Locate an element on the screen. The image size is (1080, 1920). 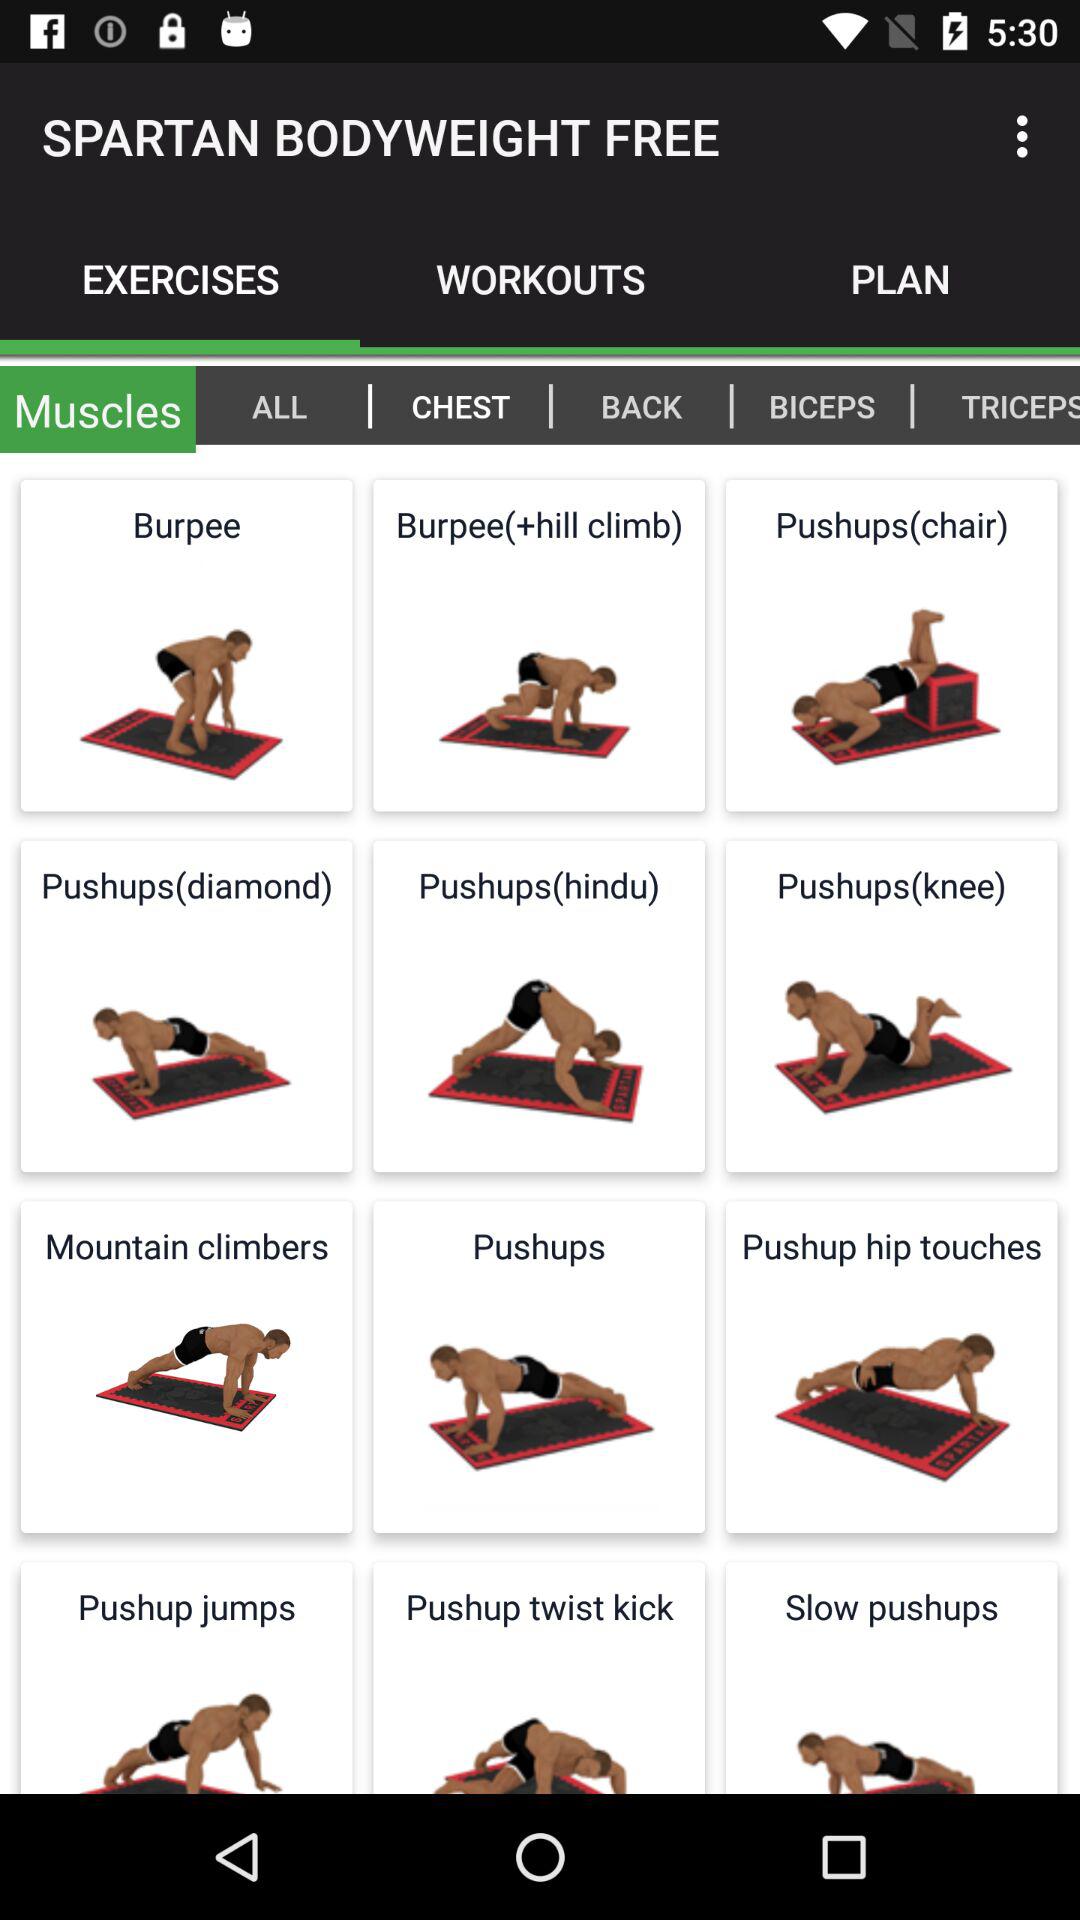
choose the item to the right of exercises icon is located at coordinates (540, 278).